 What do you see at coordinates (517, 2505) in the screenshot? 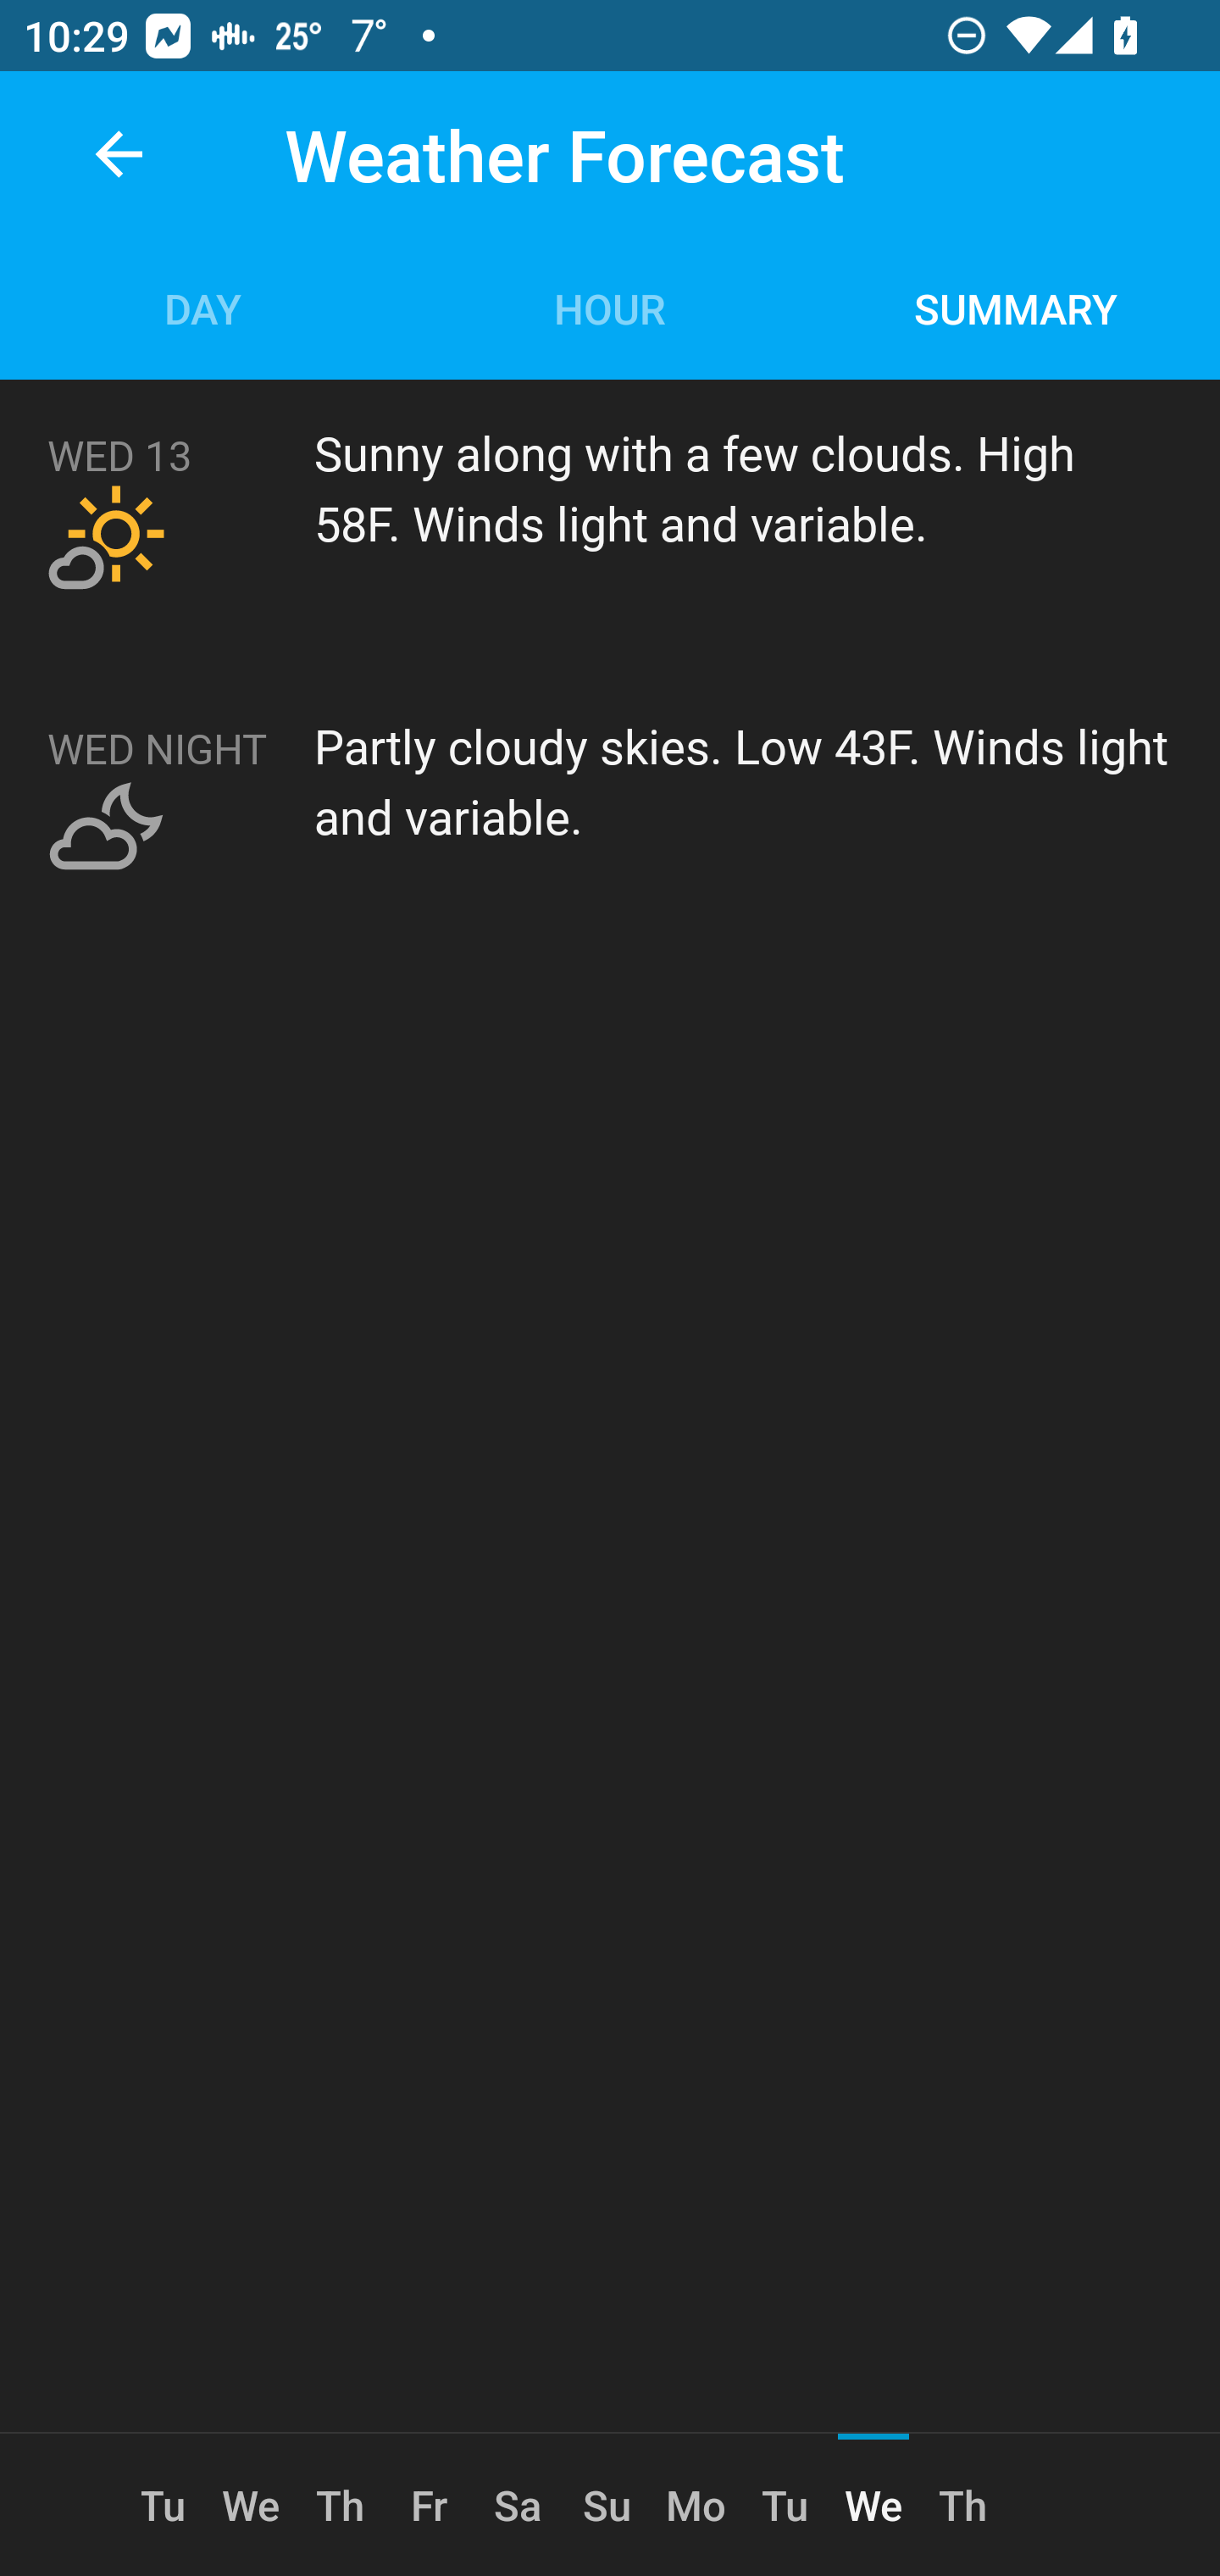
I see `Sa` at bounding box center [517, 2505].